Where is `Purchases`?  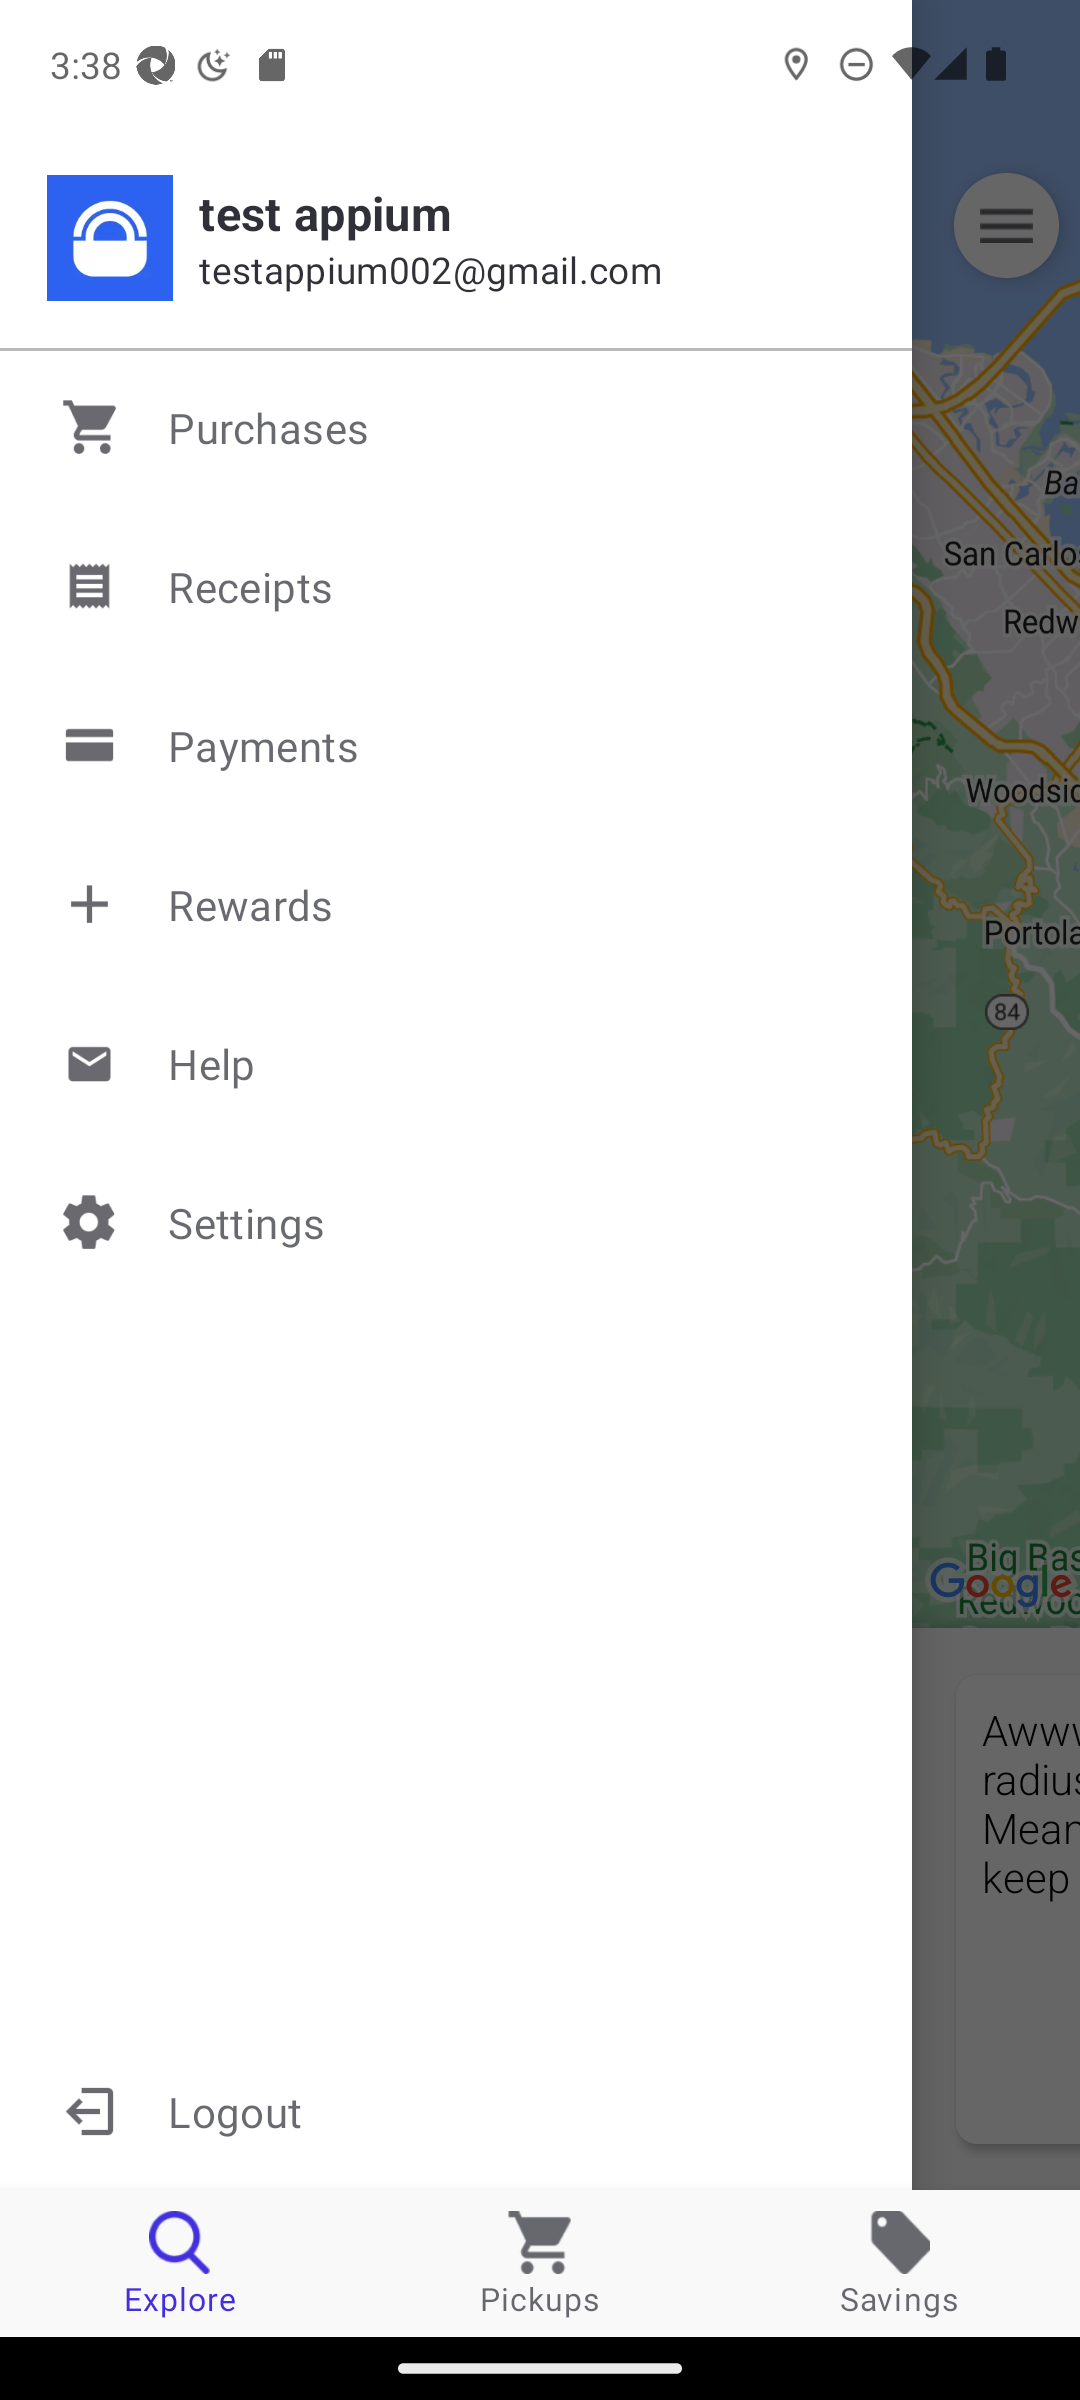
Purchases is located at coordinates (458, 427).